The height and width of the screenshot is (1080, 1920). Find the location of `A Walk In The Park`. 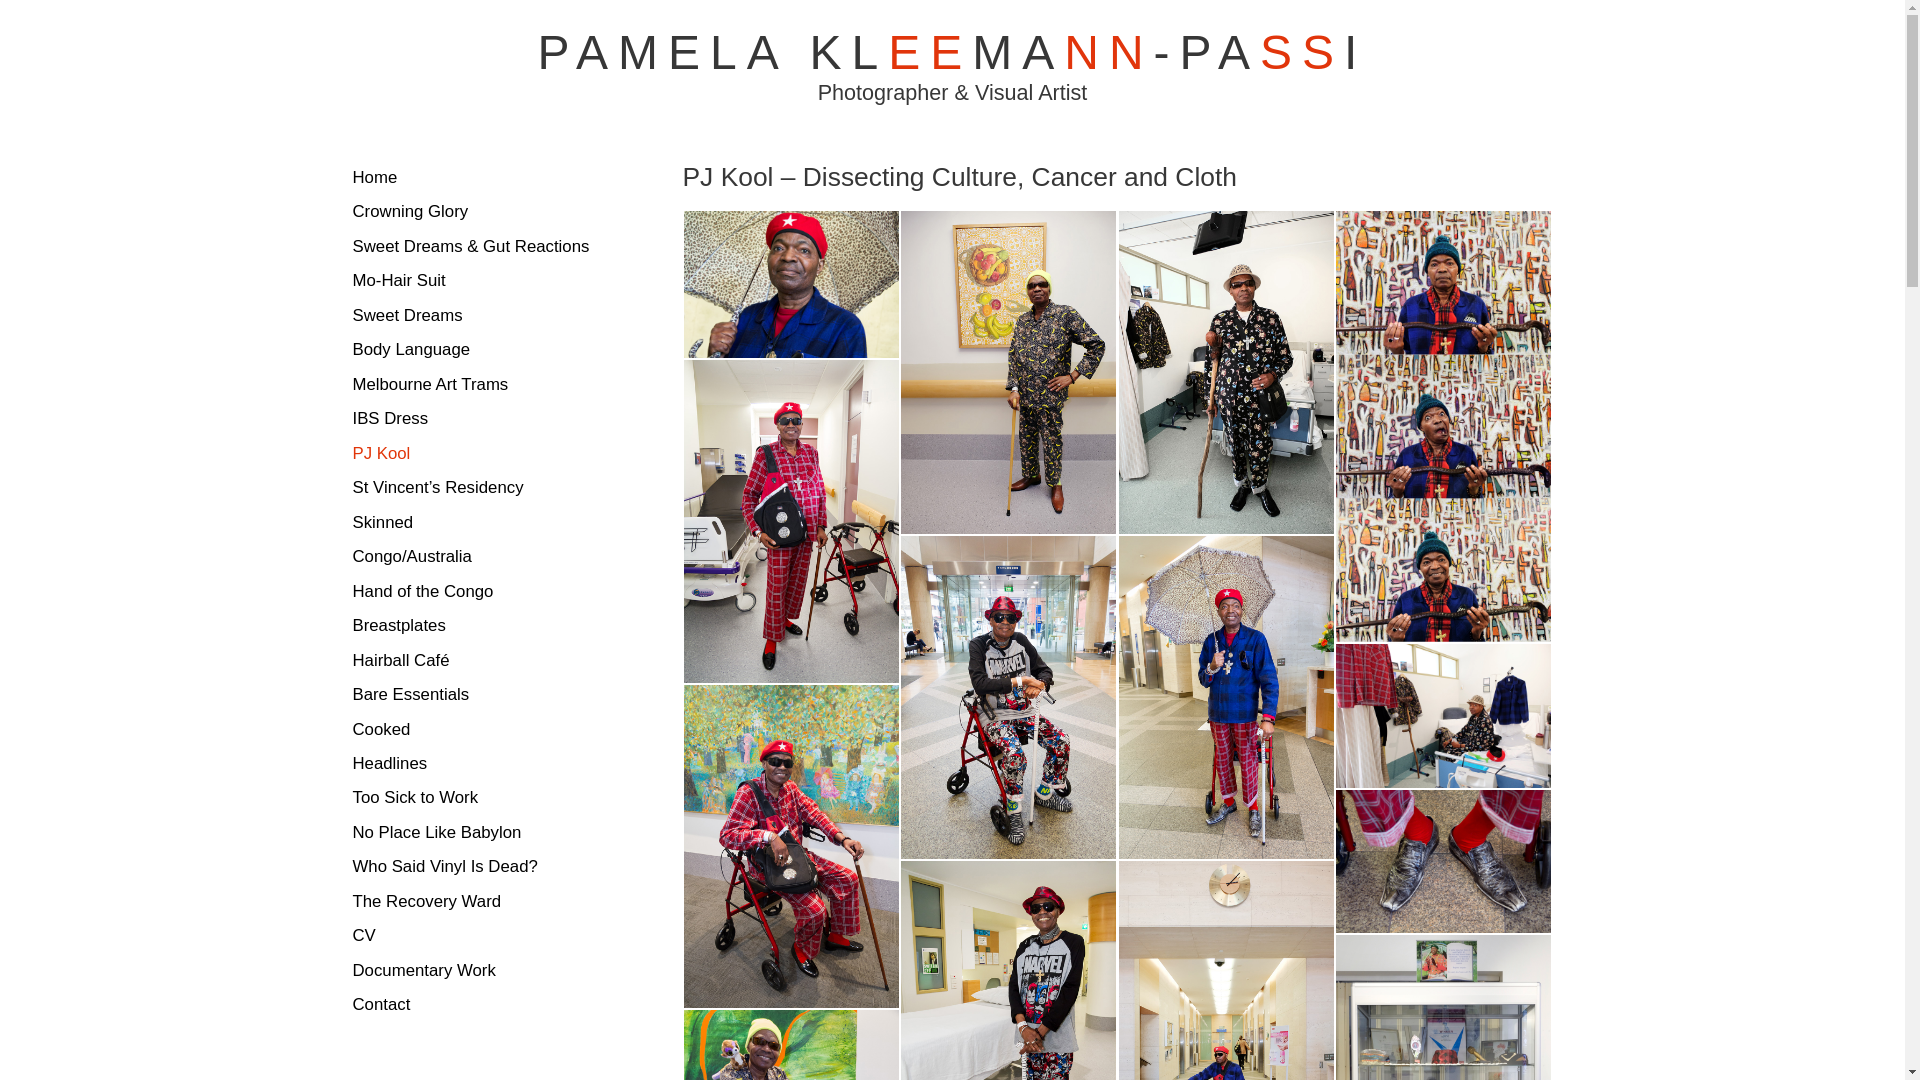

A Walk In The Park is located at coordinates (792, 1001).